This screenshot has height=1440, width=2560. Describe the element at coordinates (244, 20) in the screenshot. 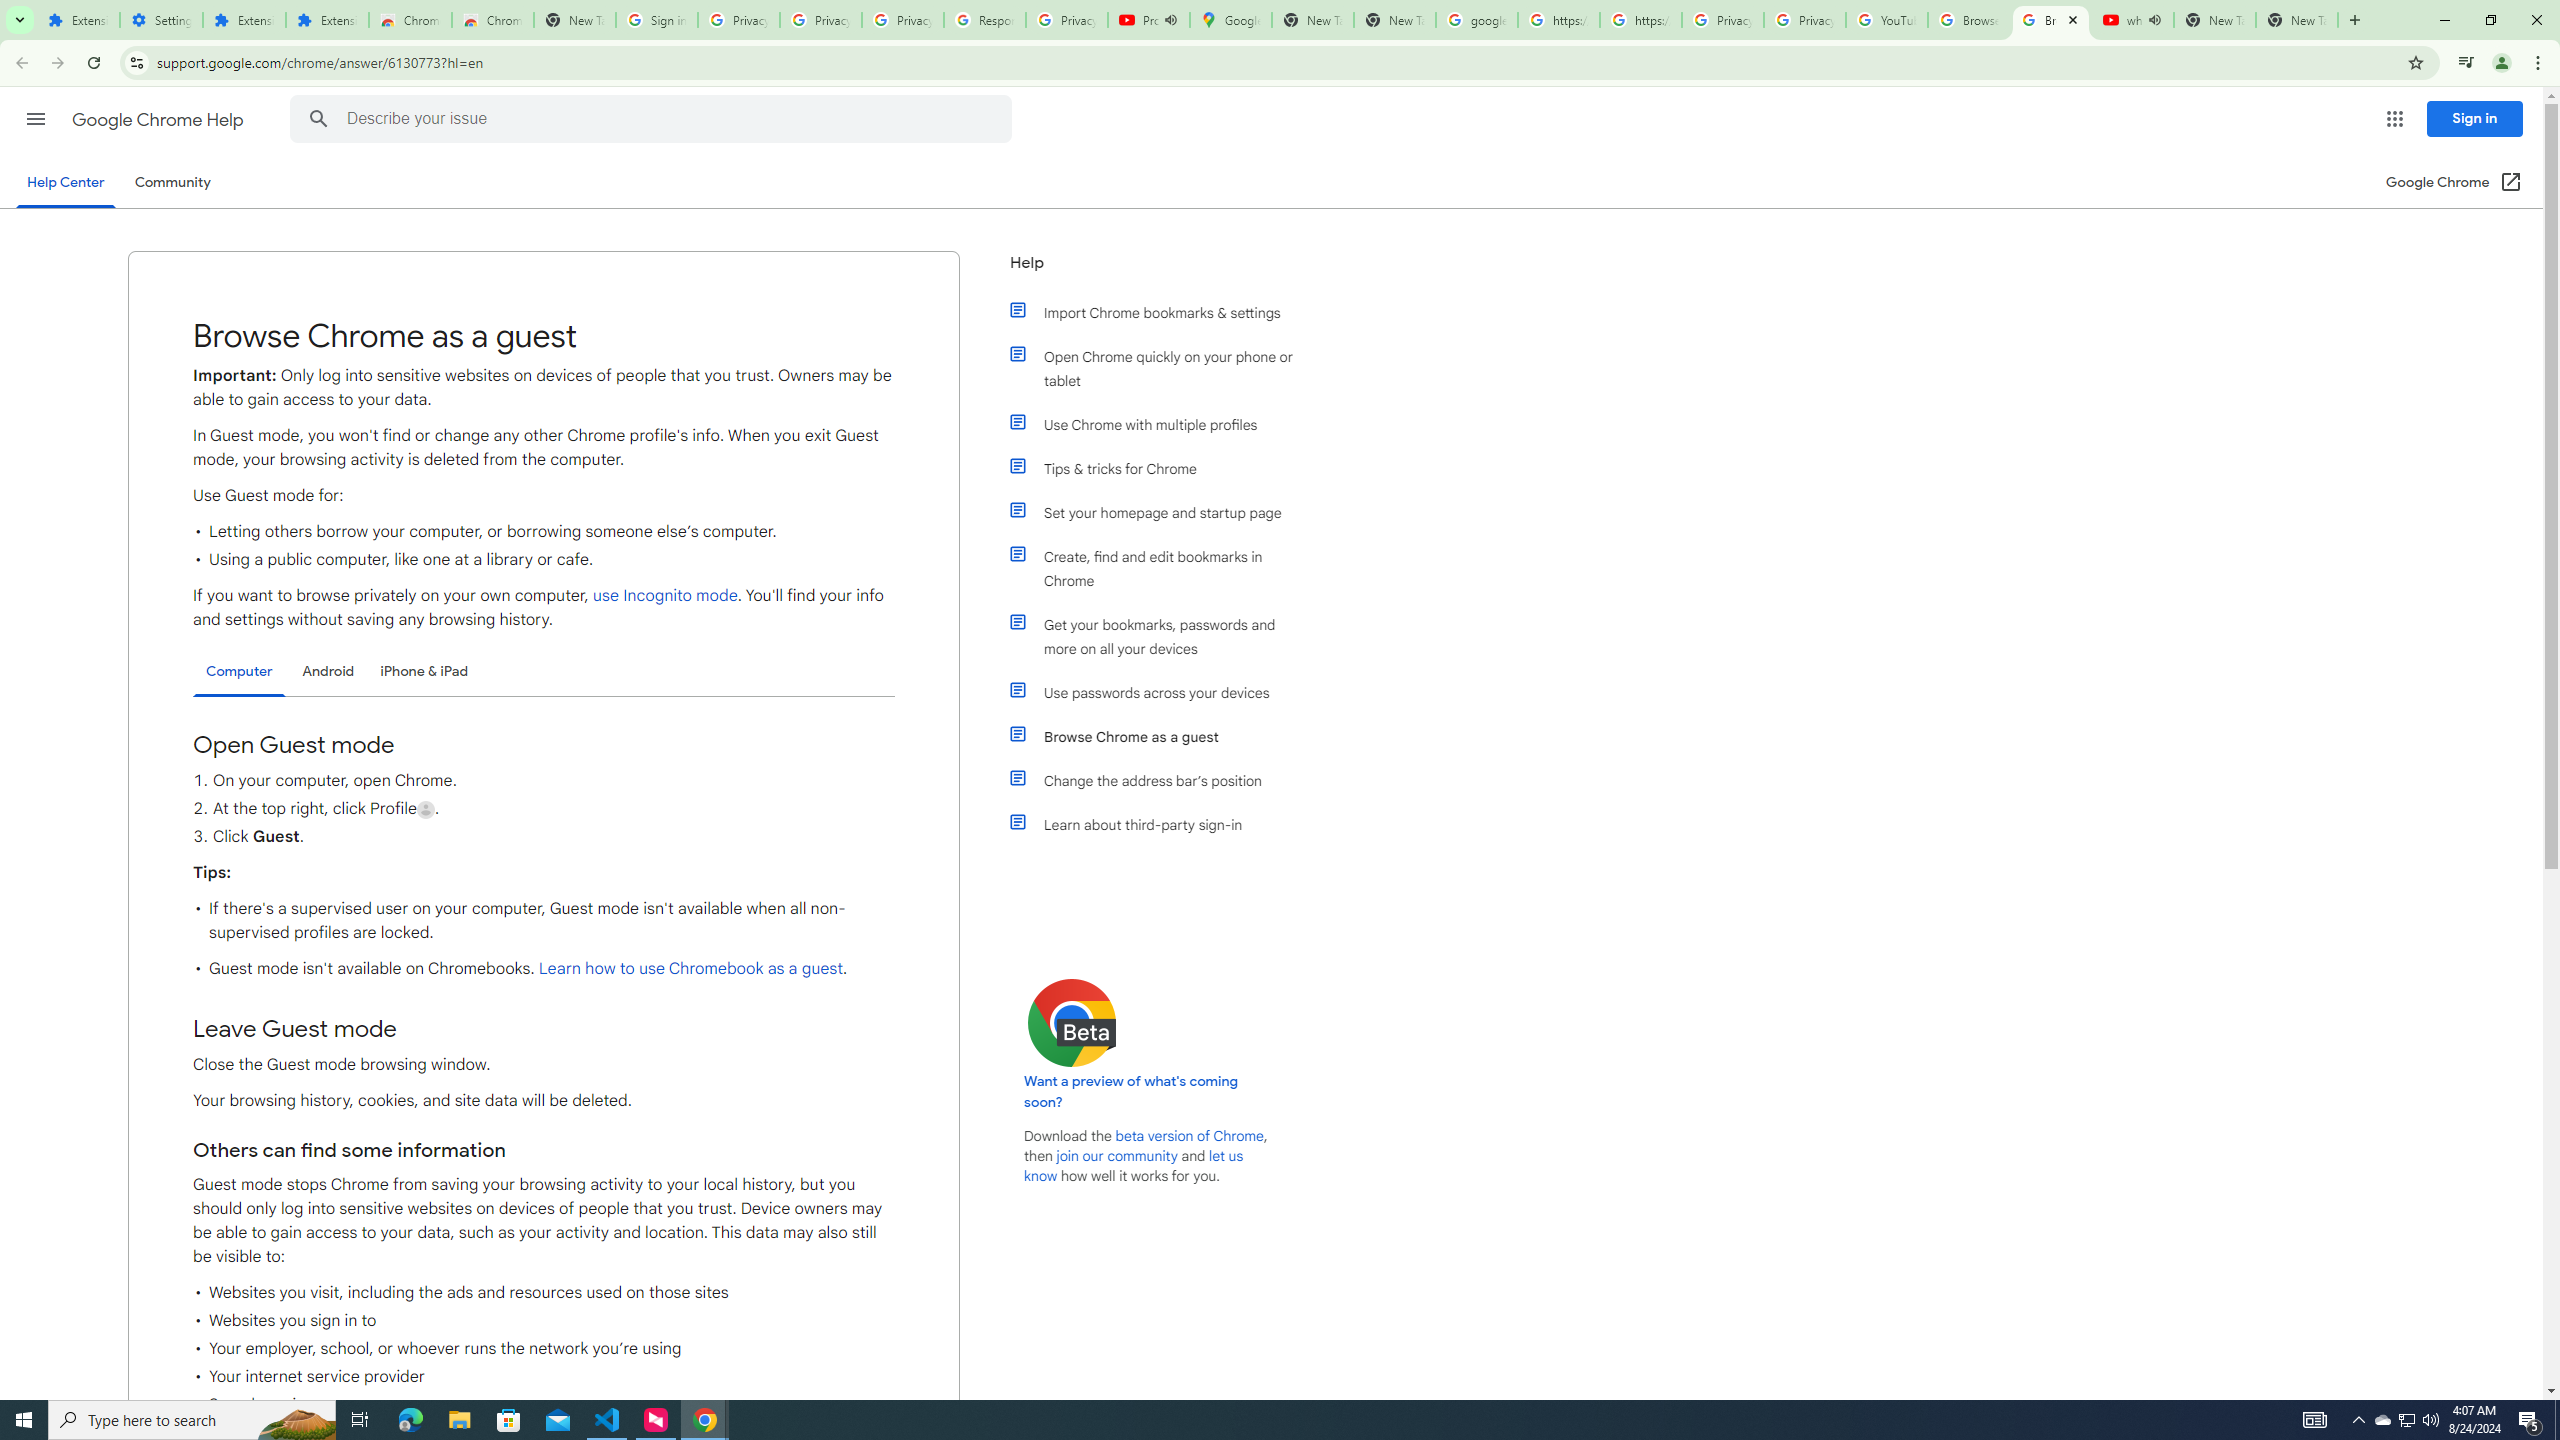

I see `Extensions` at that location.